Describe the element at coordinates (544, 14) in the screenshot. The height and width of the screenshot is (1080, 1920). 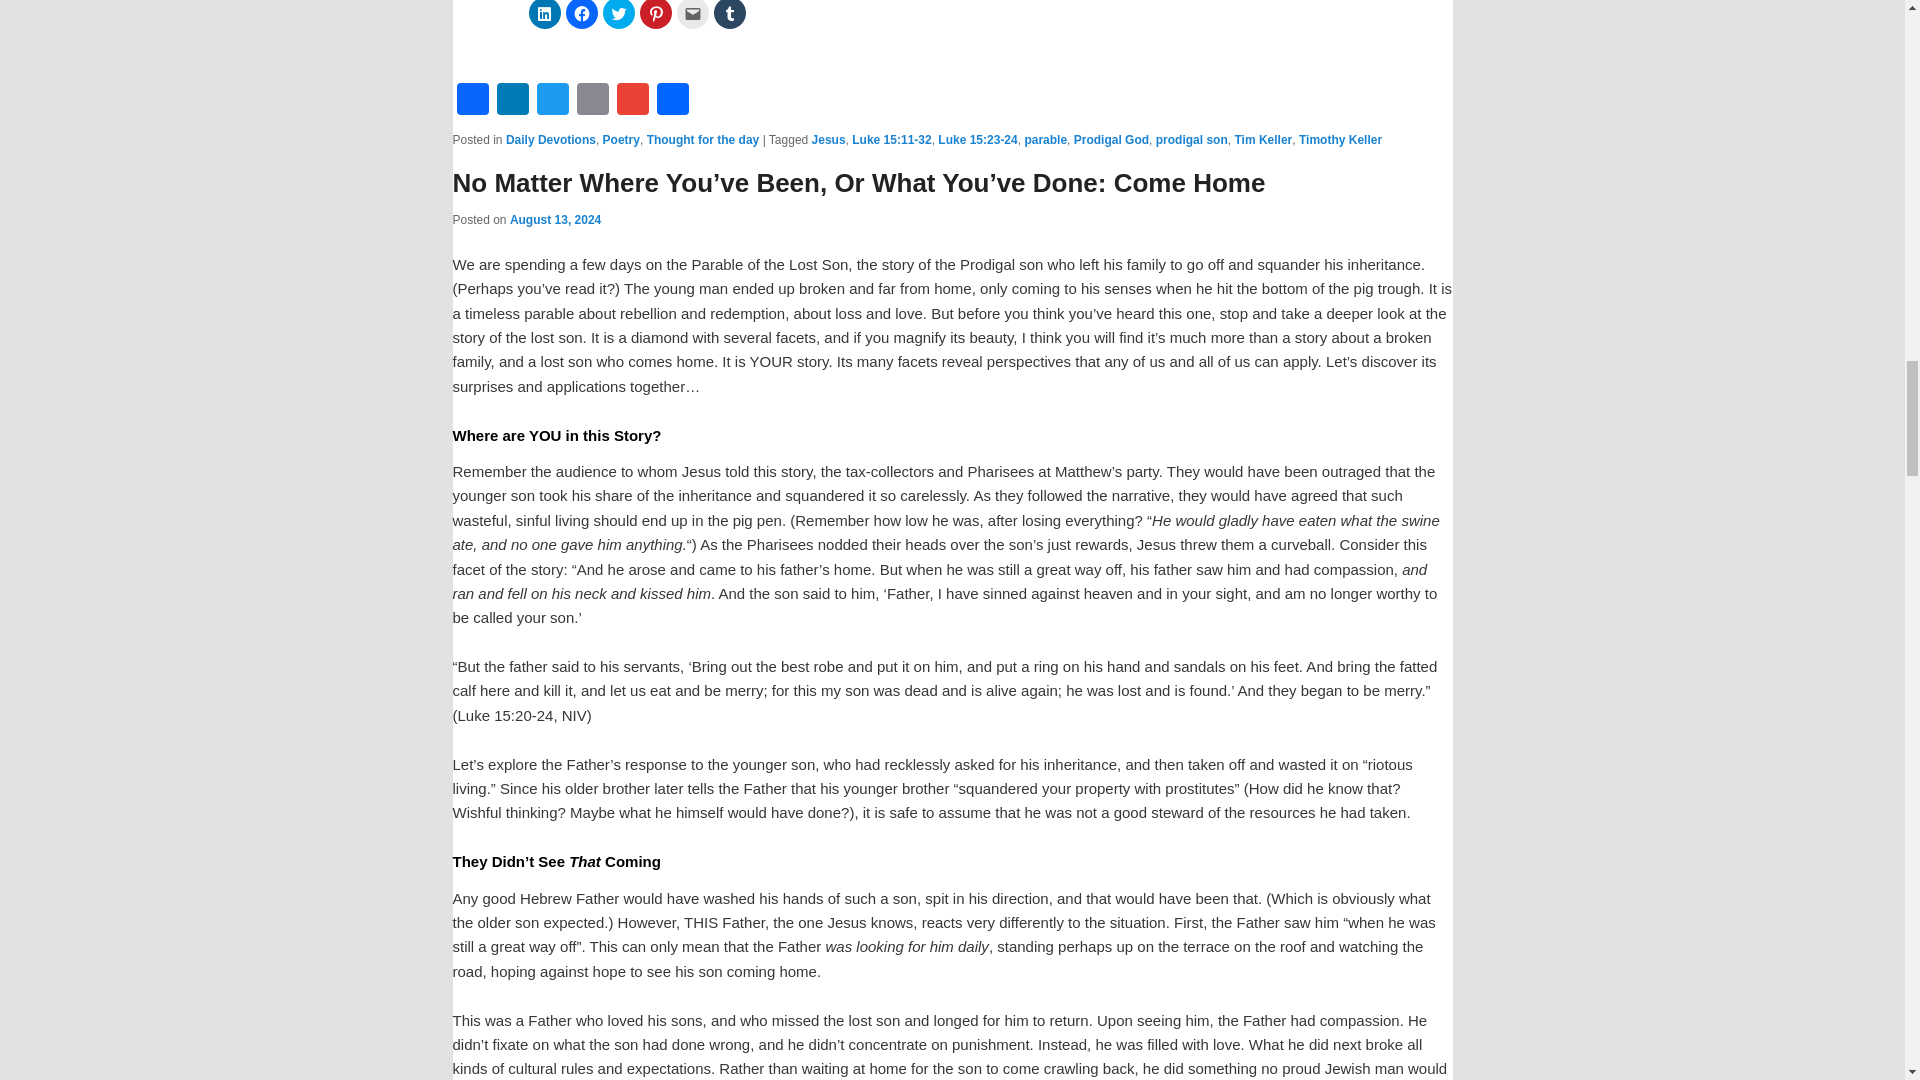
I see `Click to share on LinkedIn` at that location.